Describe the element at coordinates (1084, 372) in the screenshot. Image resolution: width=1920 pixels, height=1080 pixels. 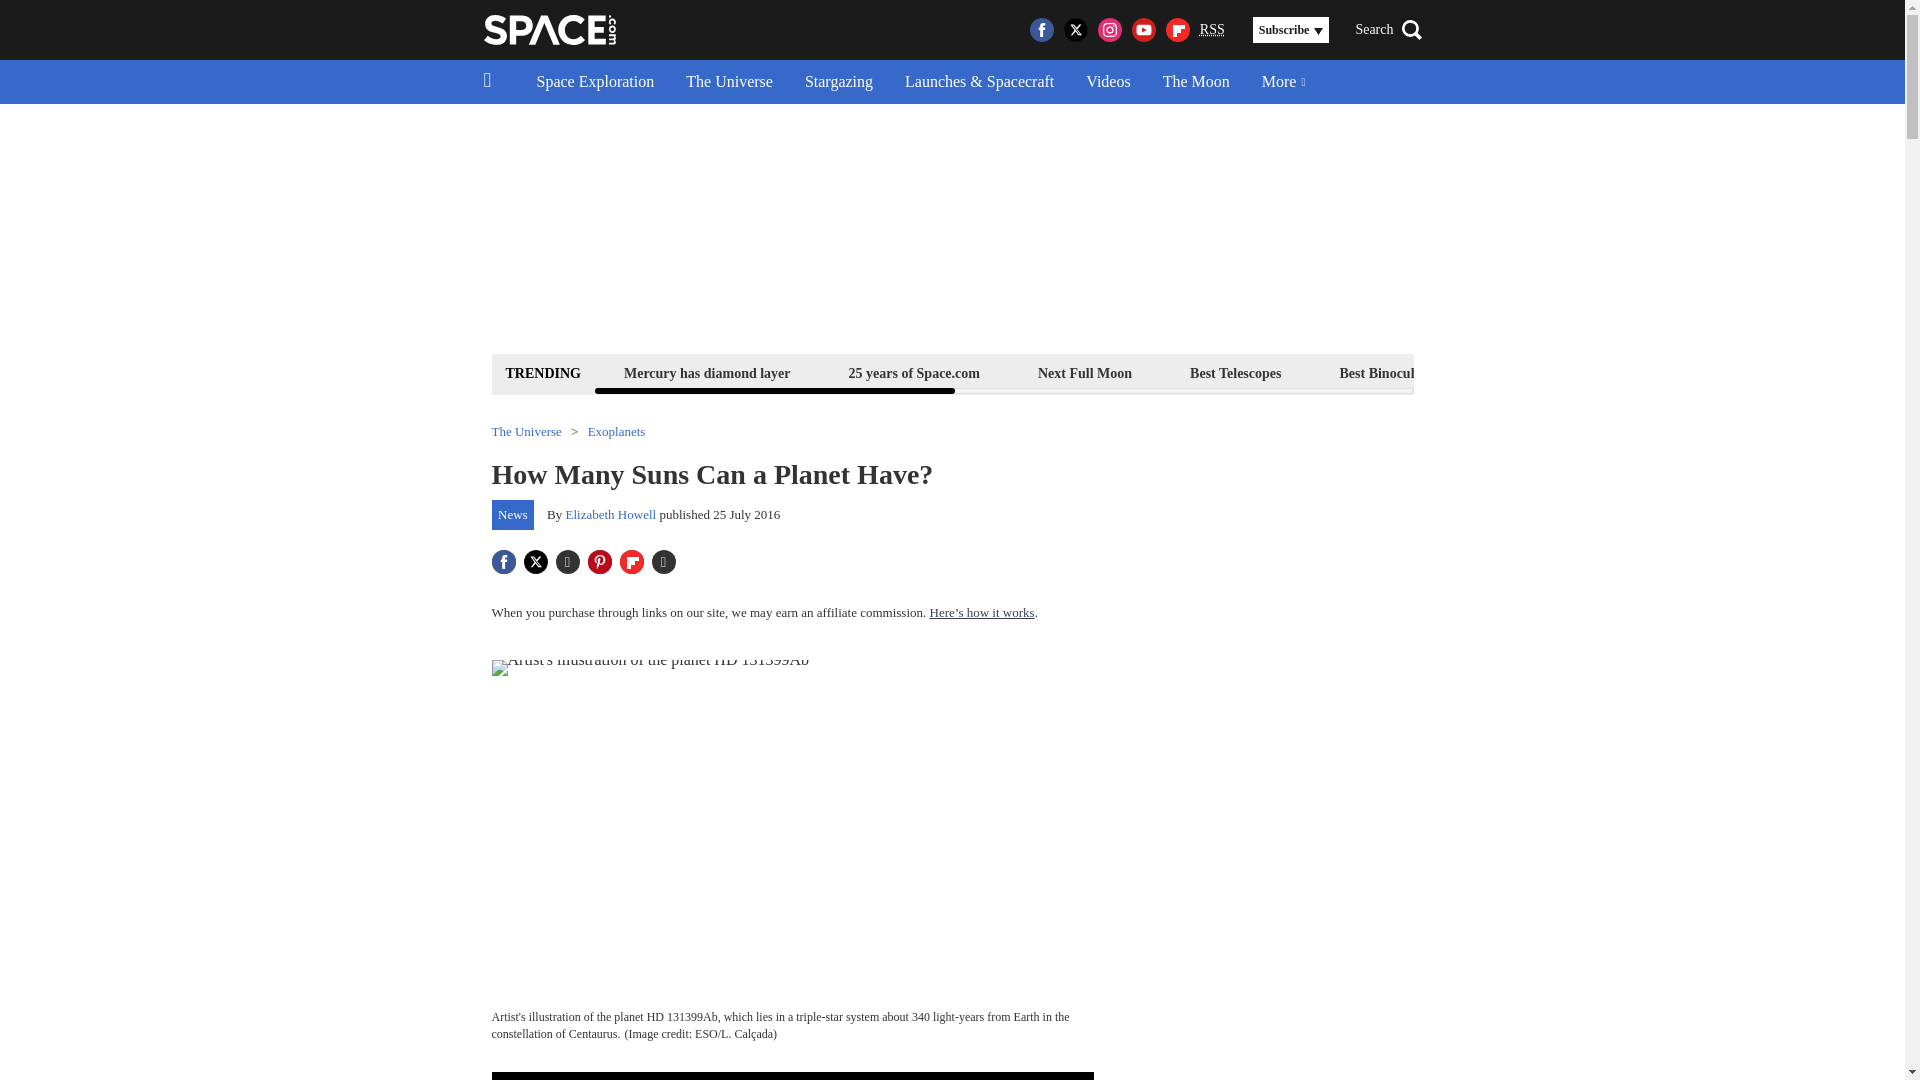
I see `Next Full Moon` at that location.